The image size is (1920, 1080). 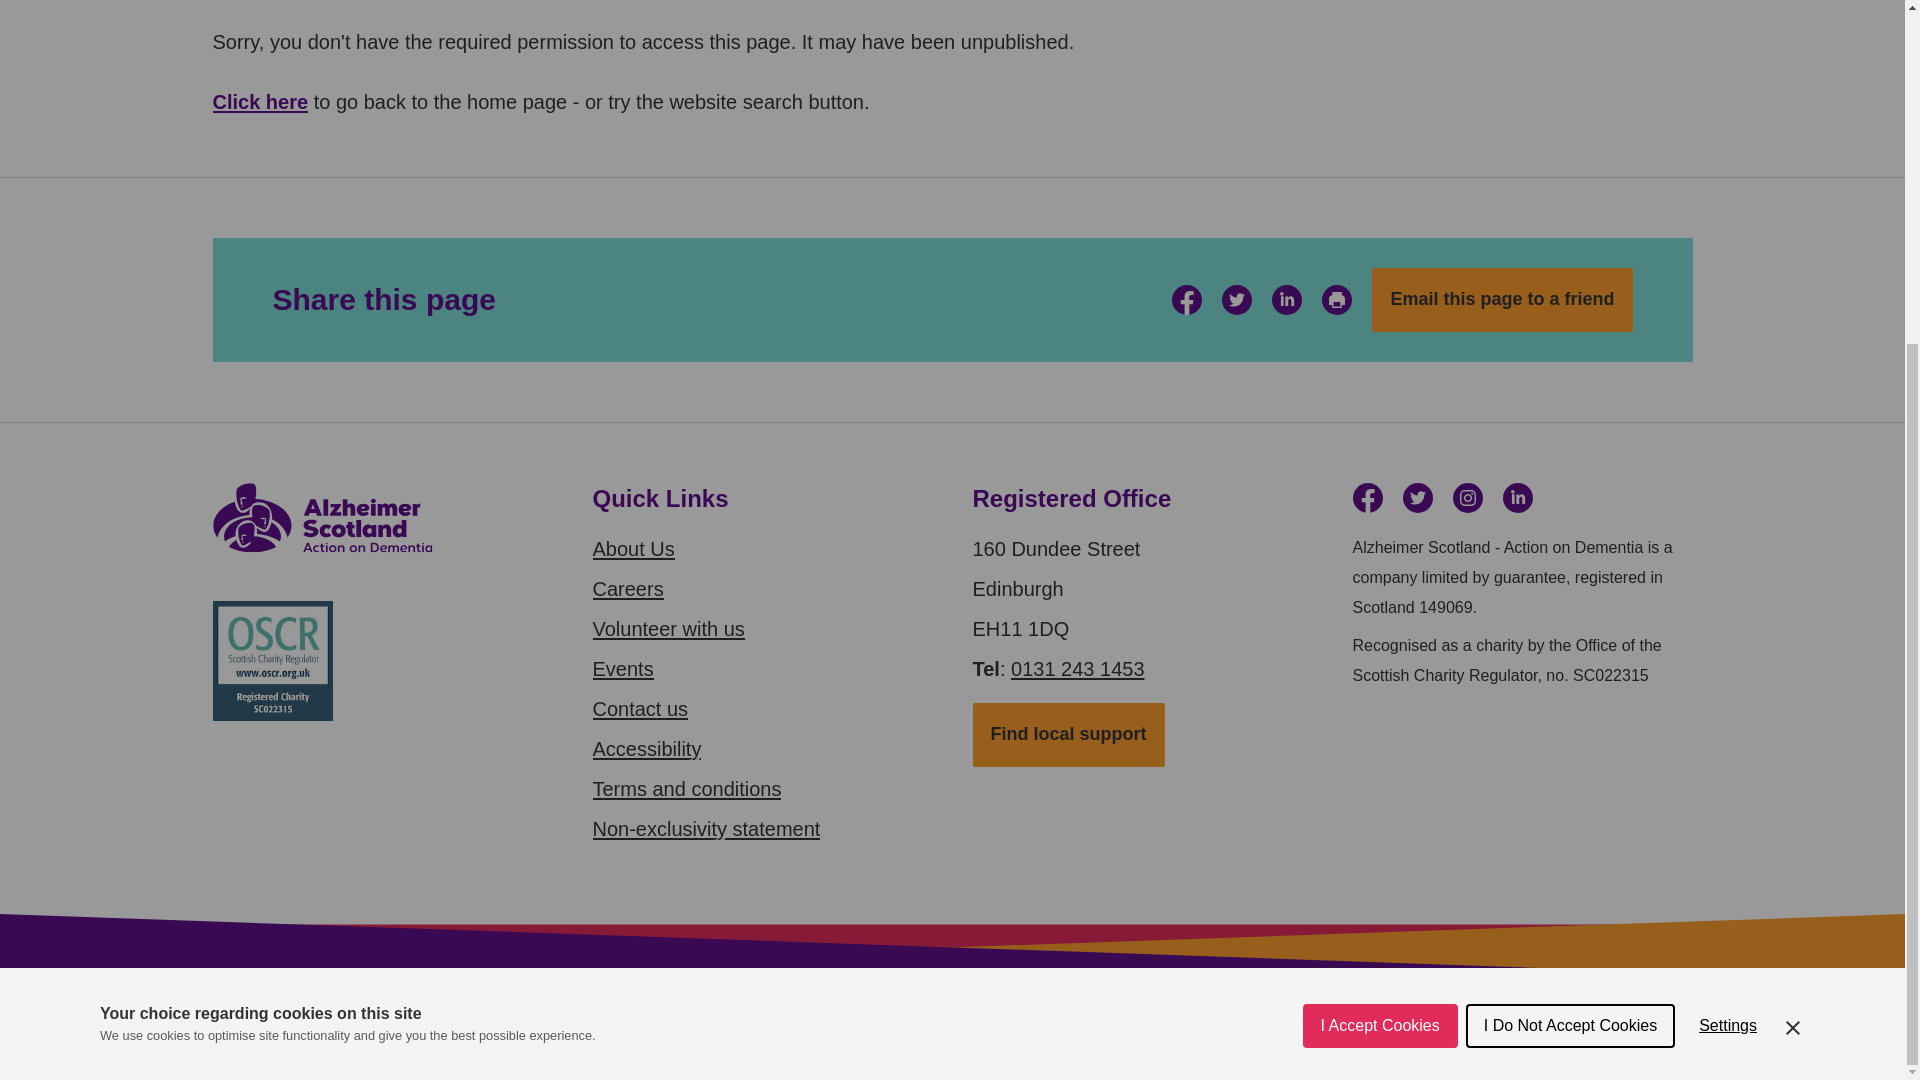 I want to click on Careers, so click(x=626, y=588).